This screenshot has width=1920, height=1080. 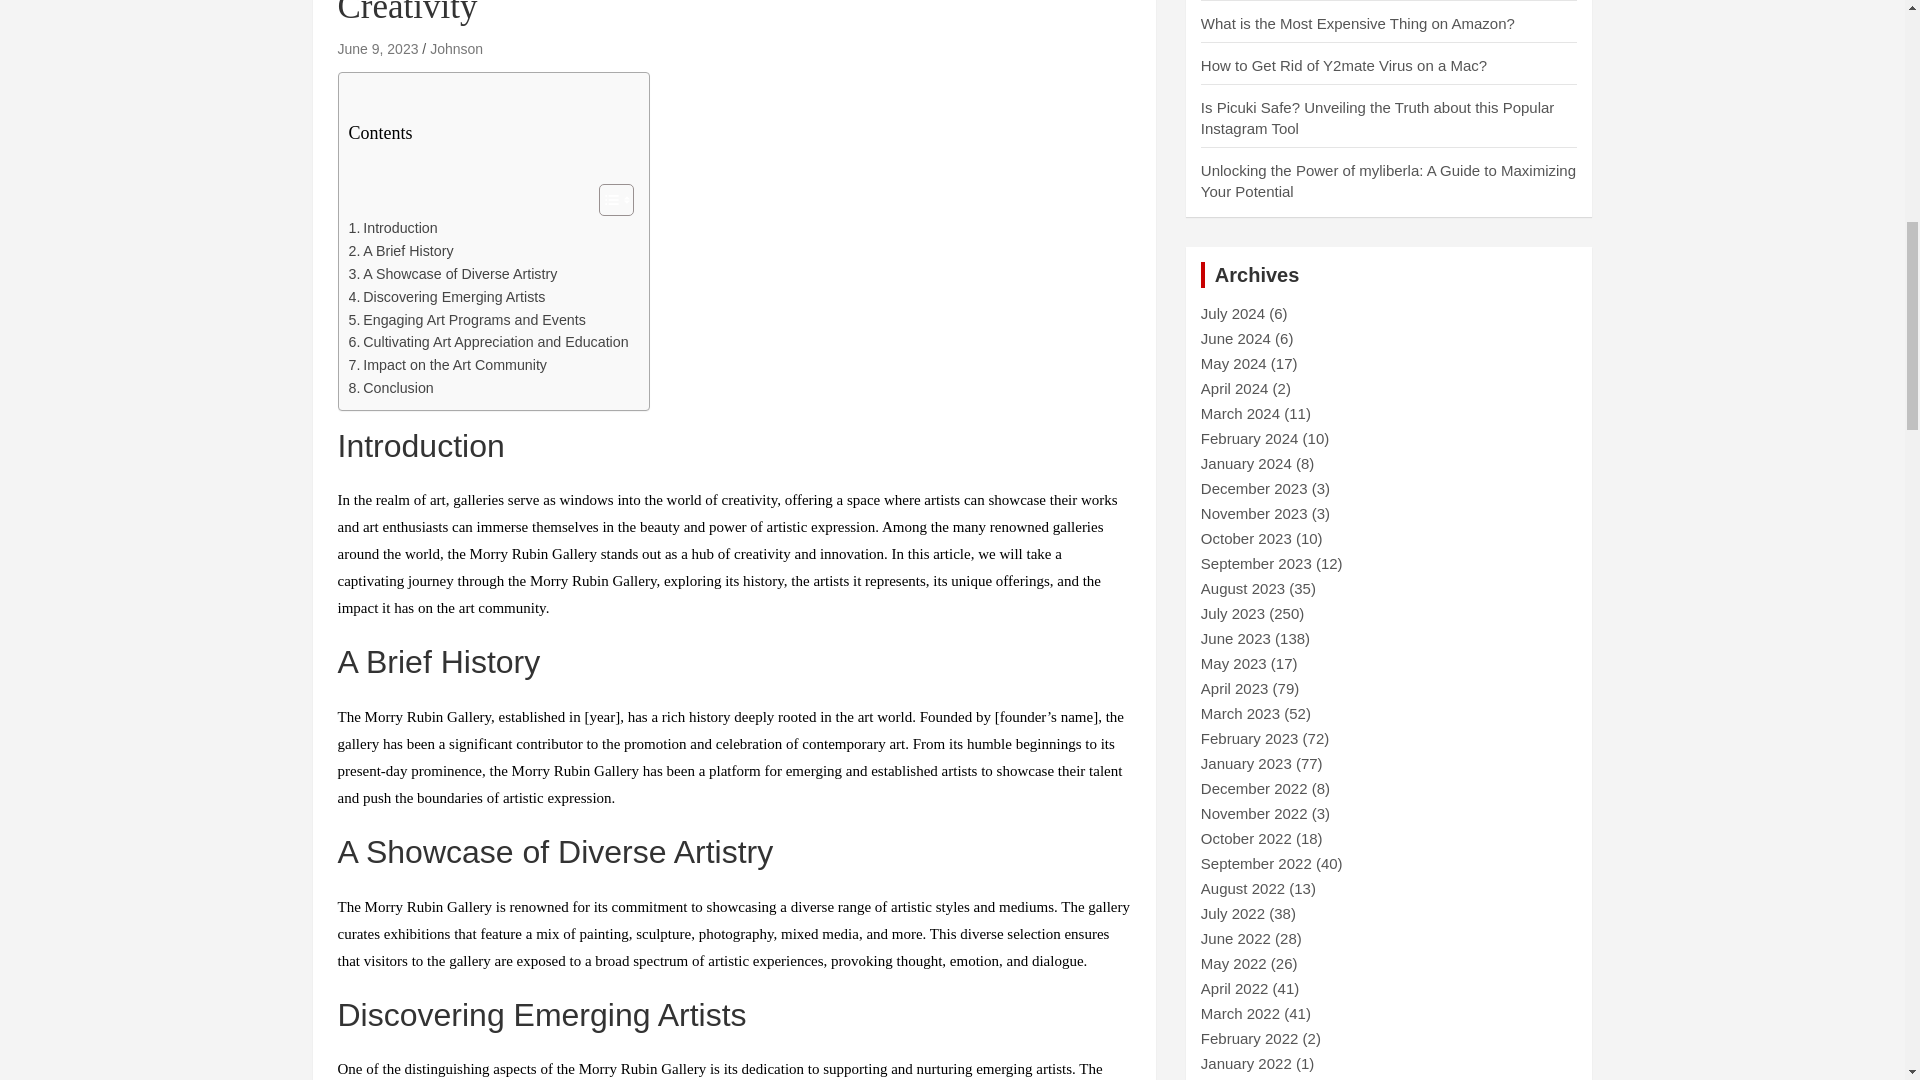 I want to click on Cultivating Art Appreciation and Education, so click(x=487, y=342).